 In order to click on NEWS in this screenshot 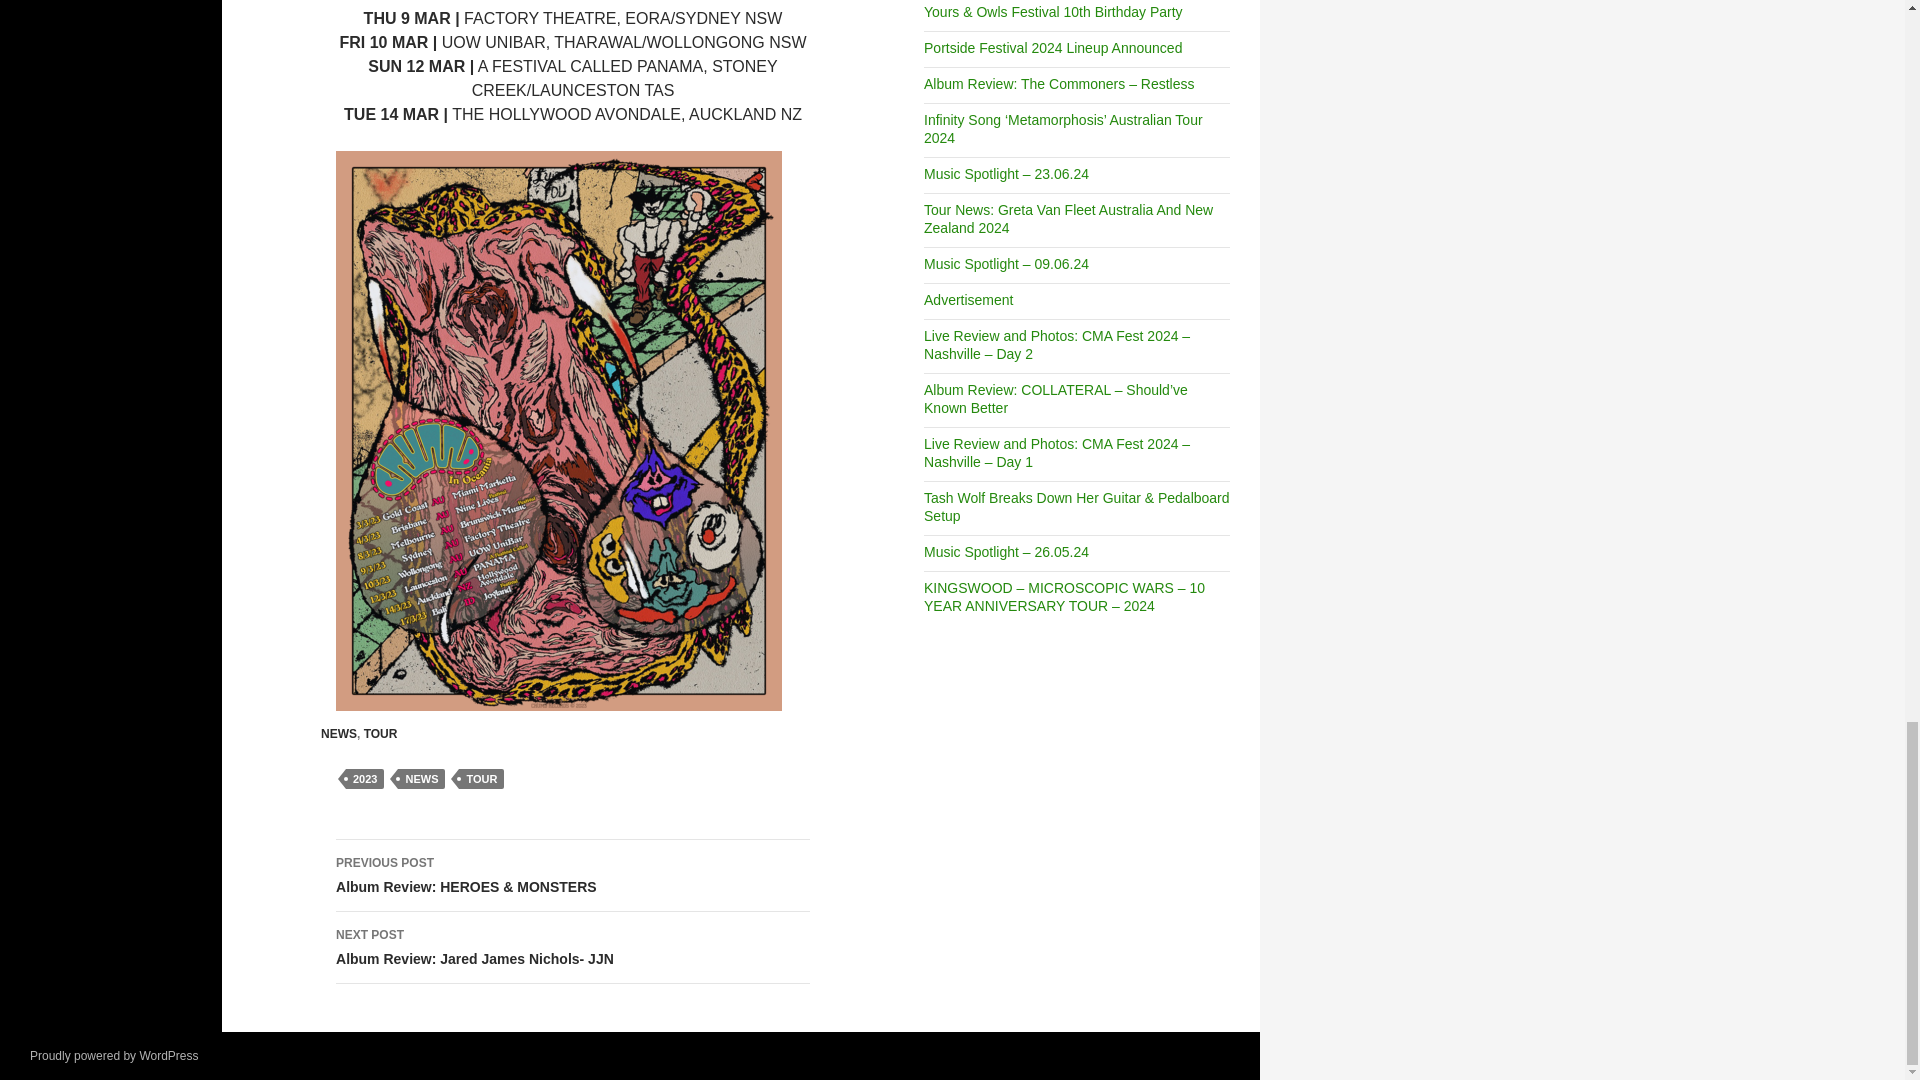, I will do `click(421, 778)`.